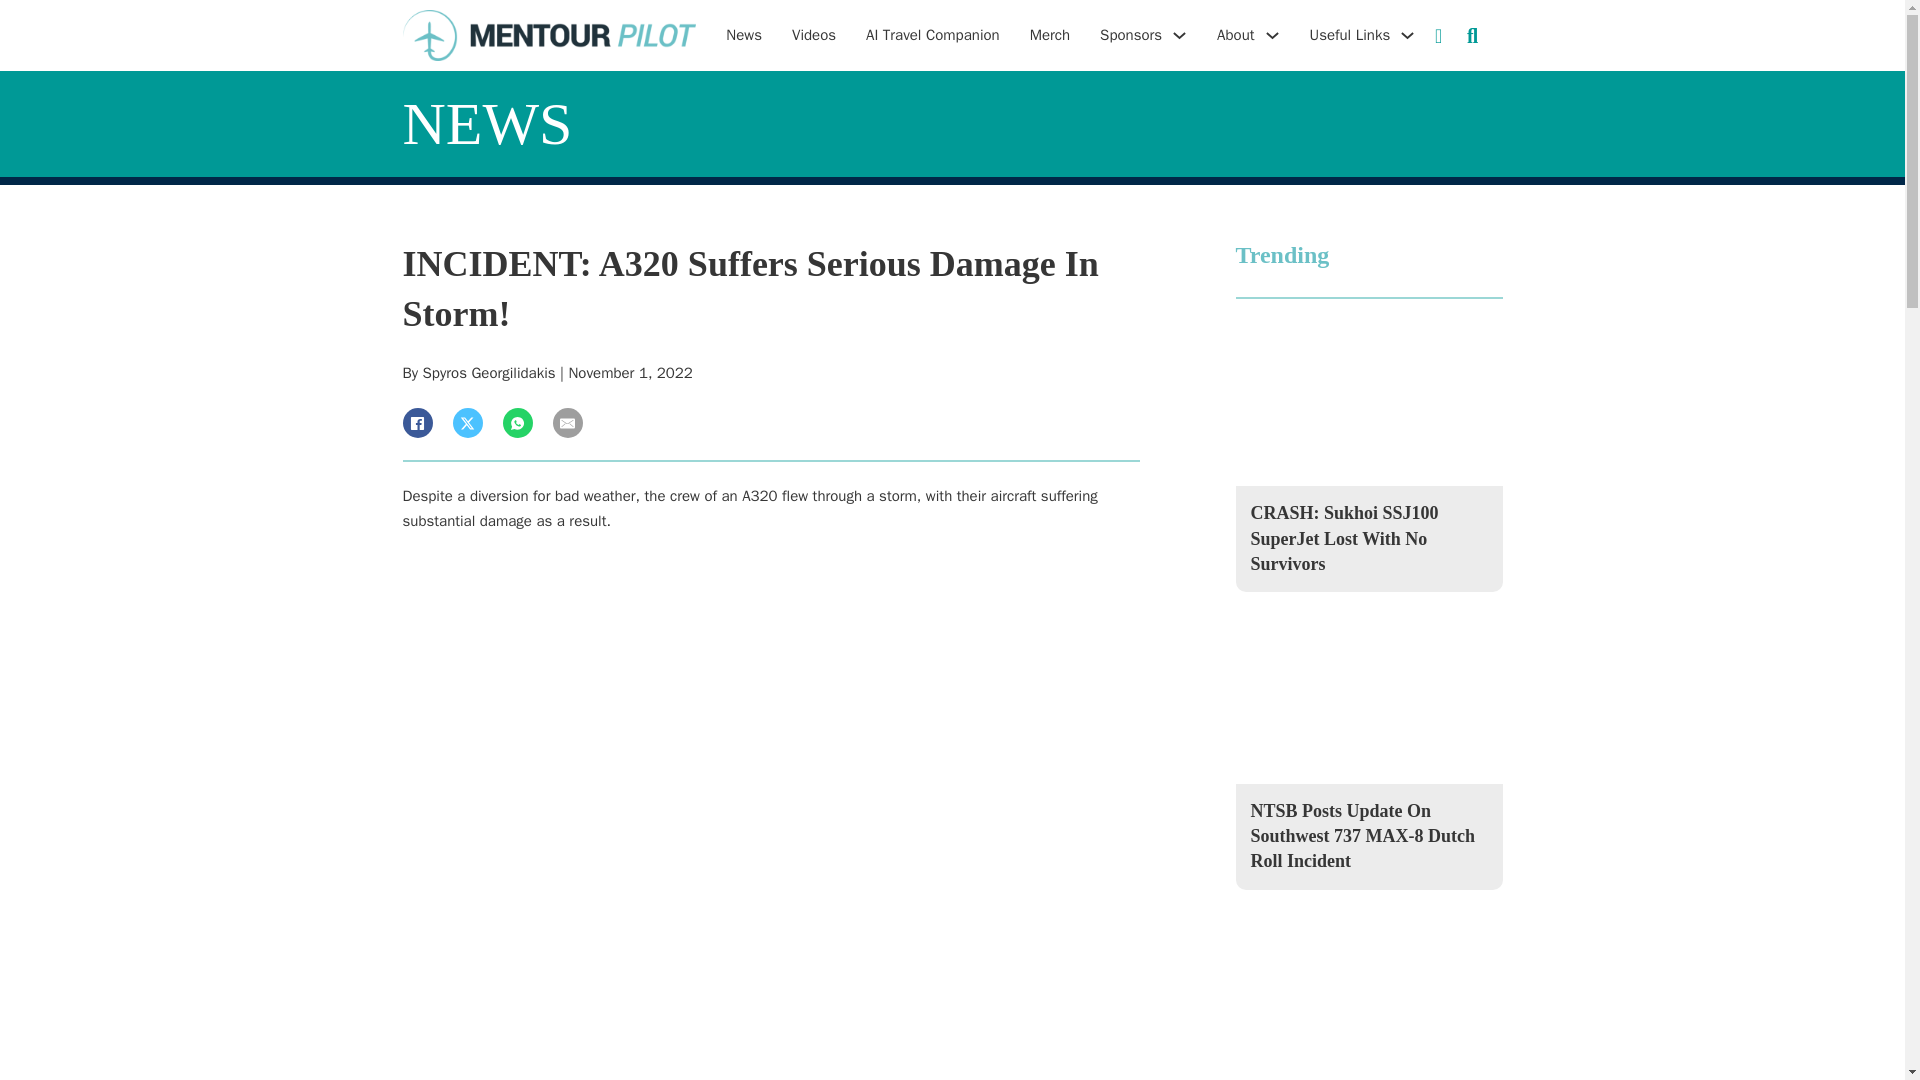  Describe the element at coordinates (932, 35) in the screenshot. I see `AI Travel Companion` at that location.